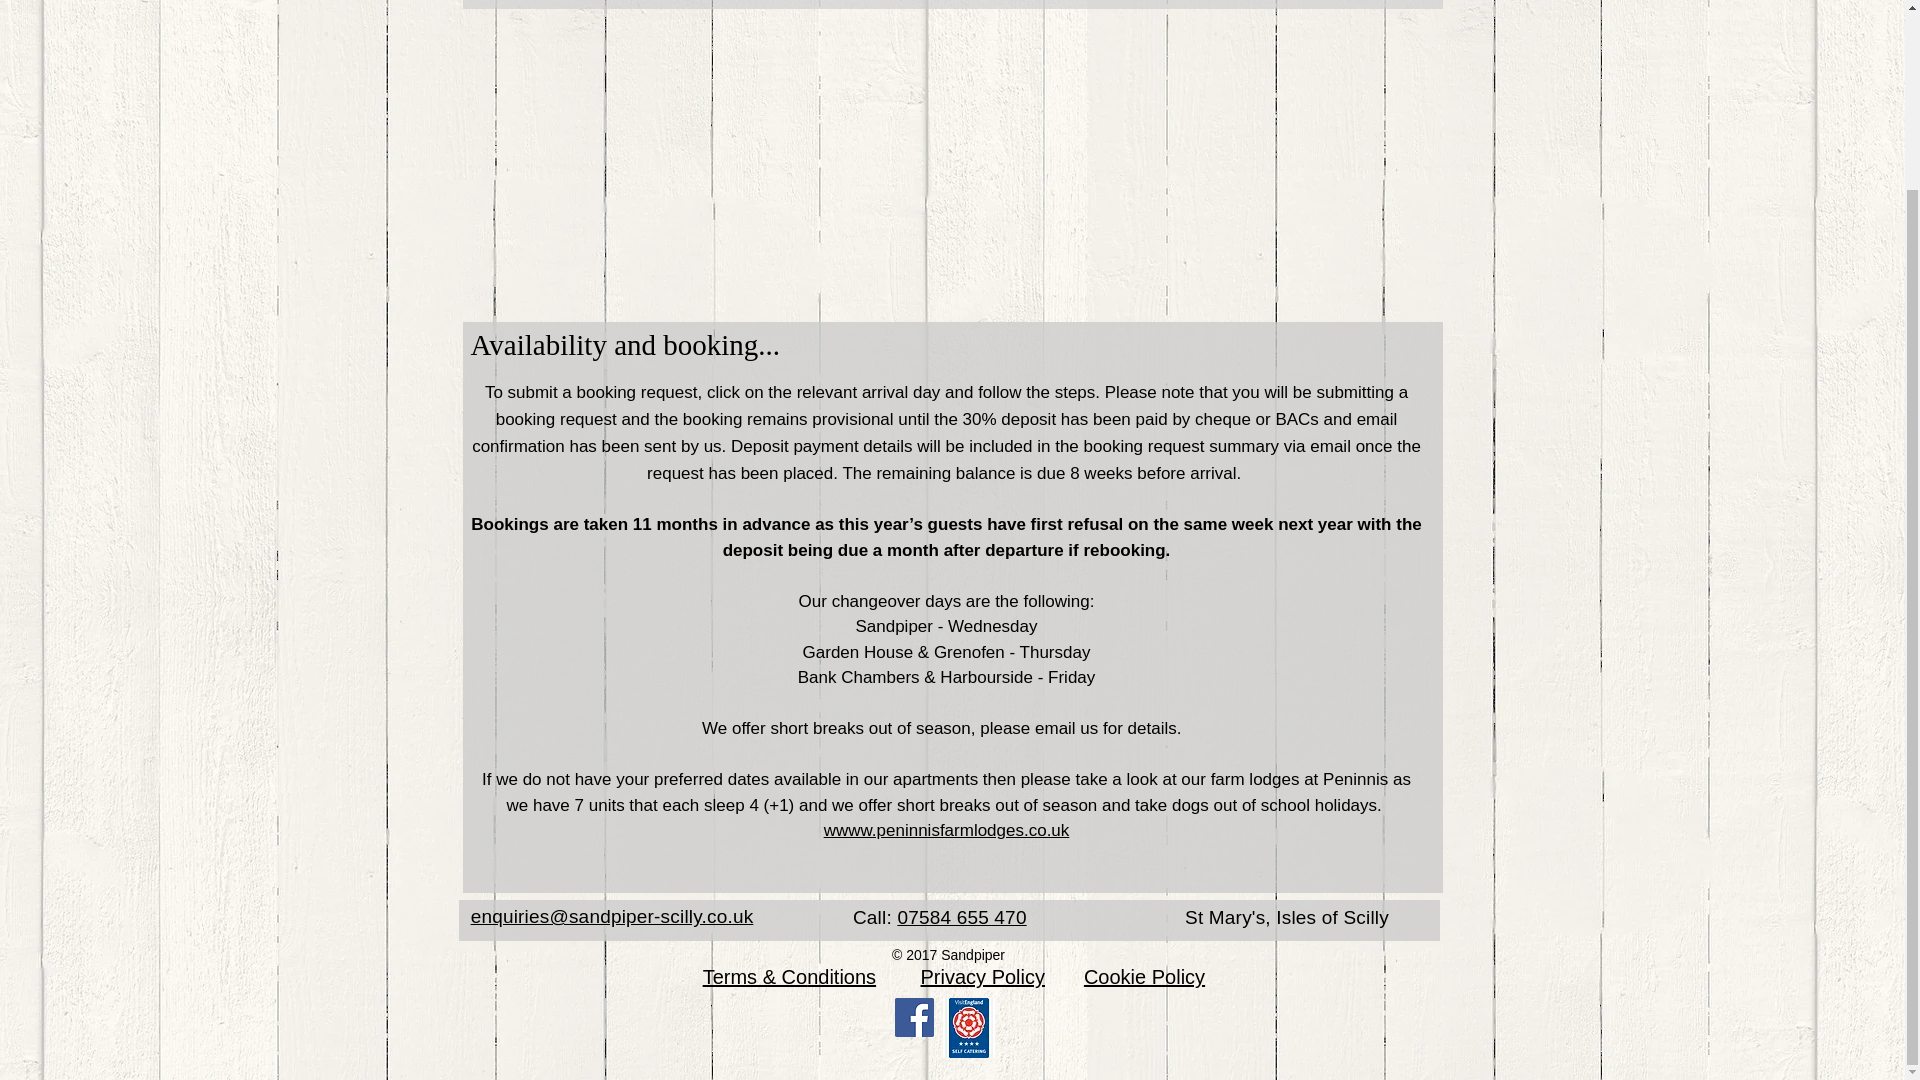 The width and height of the screenshot is (1920, 1080). Describe the element at coordinates (982, 976) in the screenshot. I see `Privacy Policy` at that location.